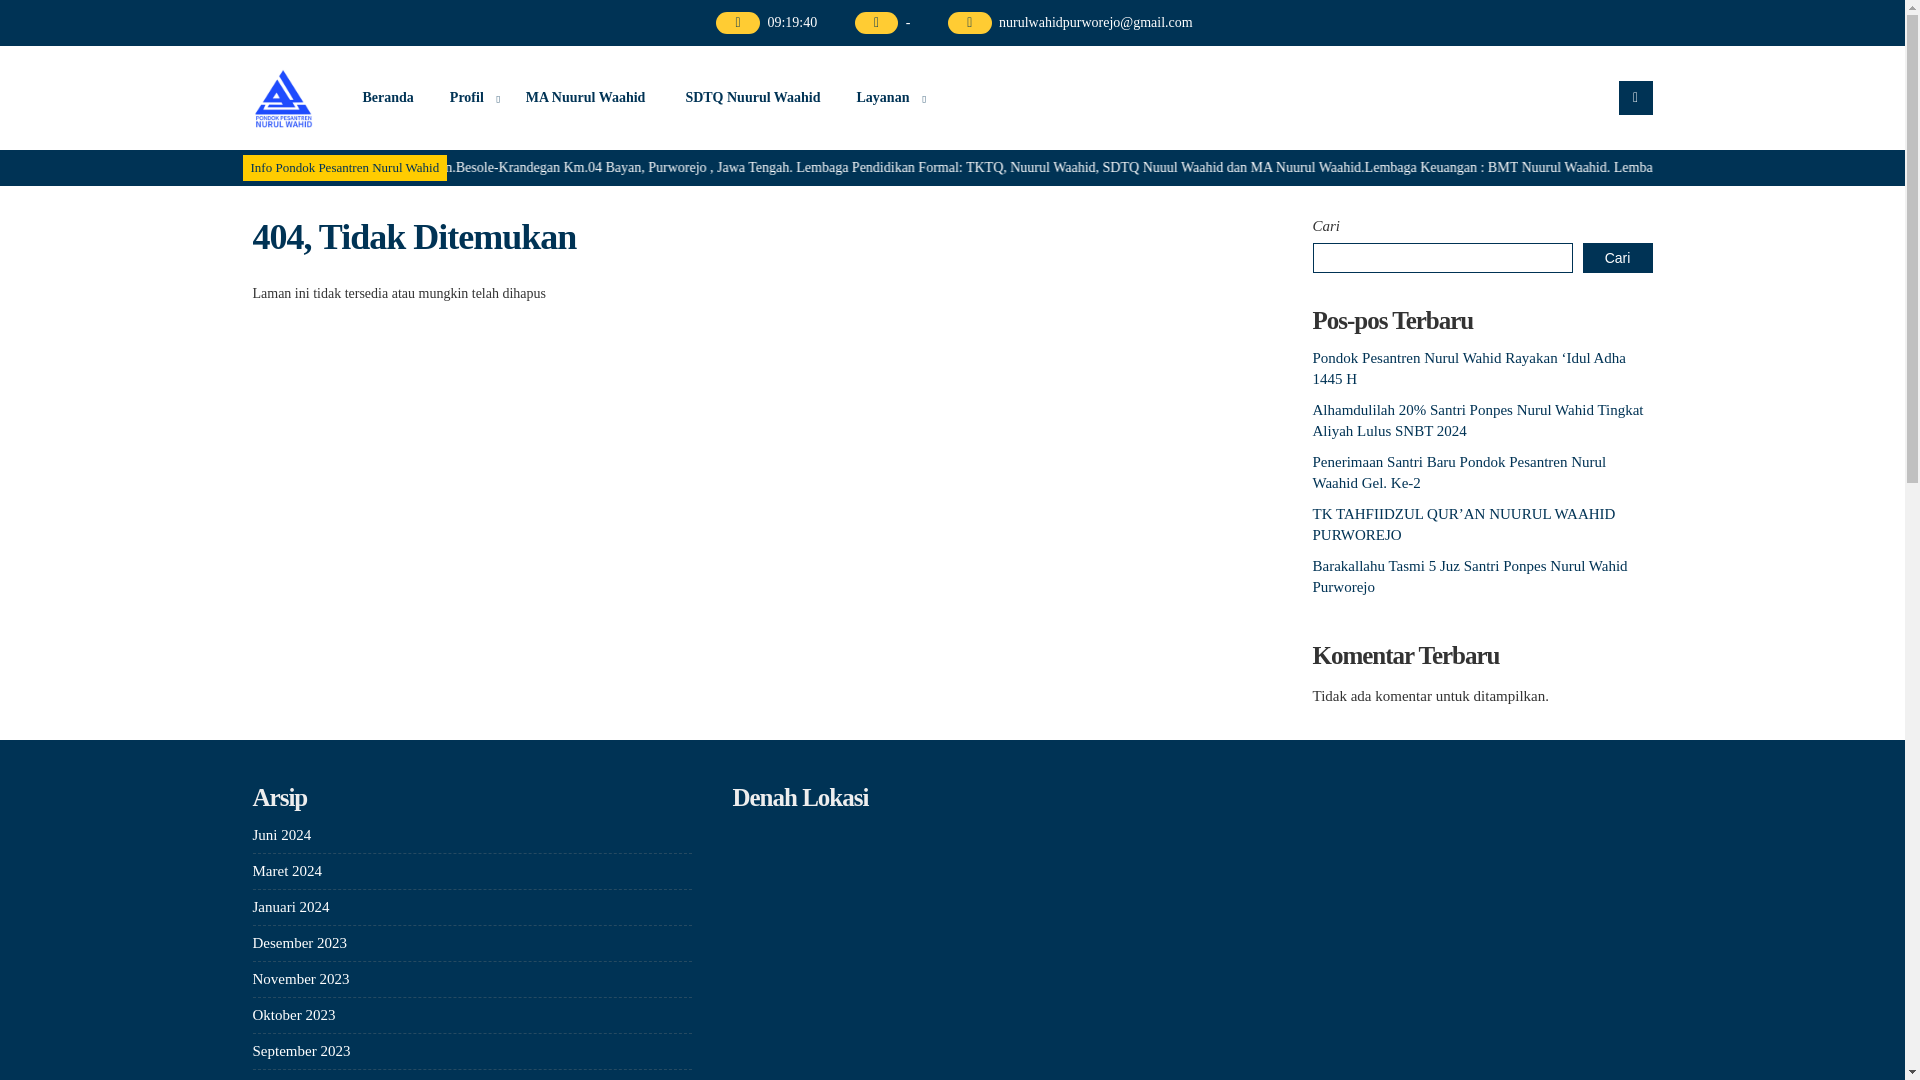 This screenshot has width=1920, height=1080. I want to click on Maret 2024, so click(286, 870).